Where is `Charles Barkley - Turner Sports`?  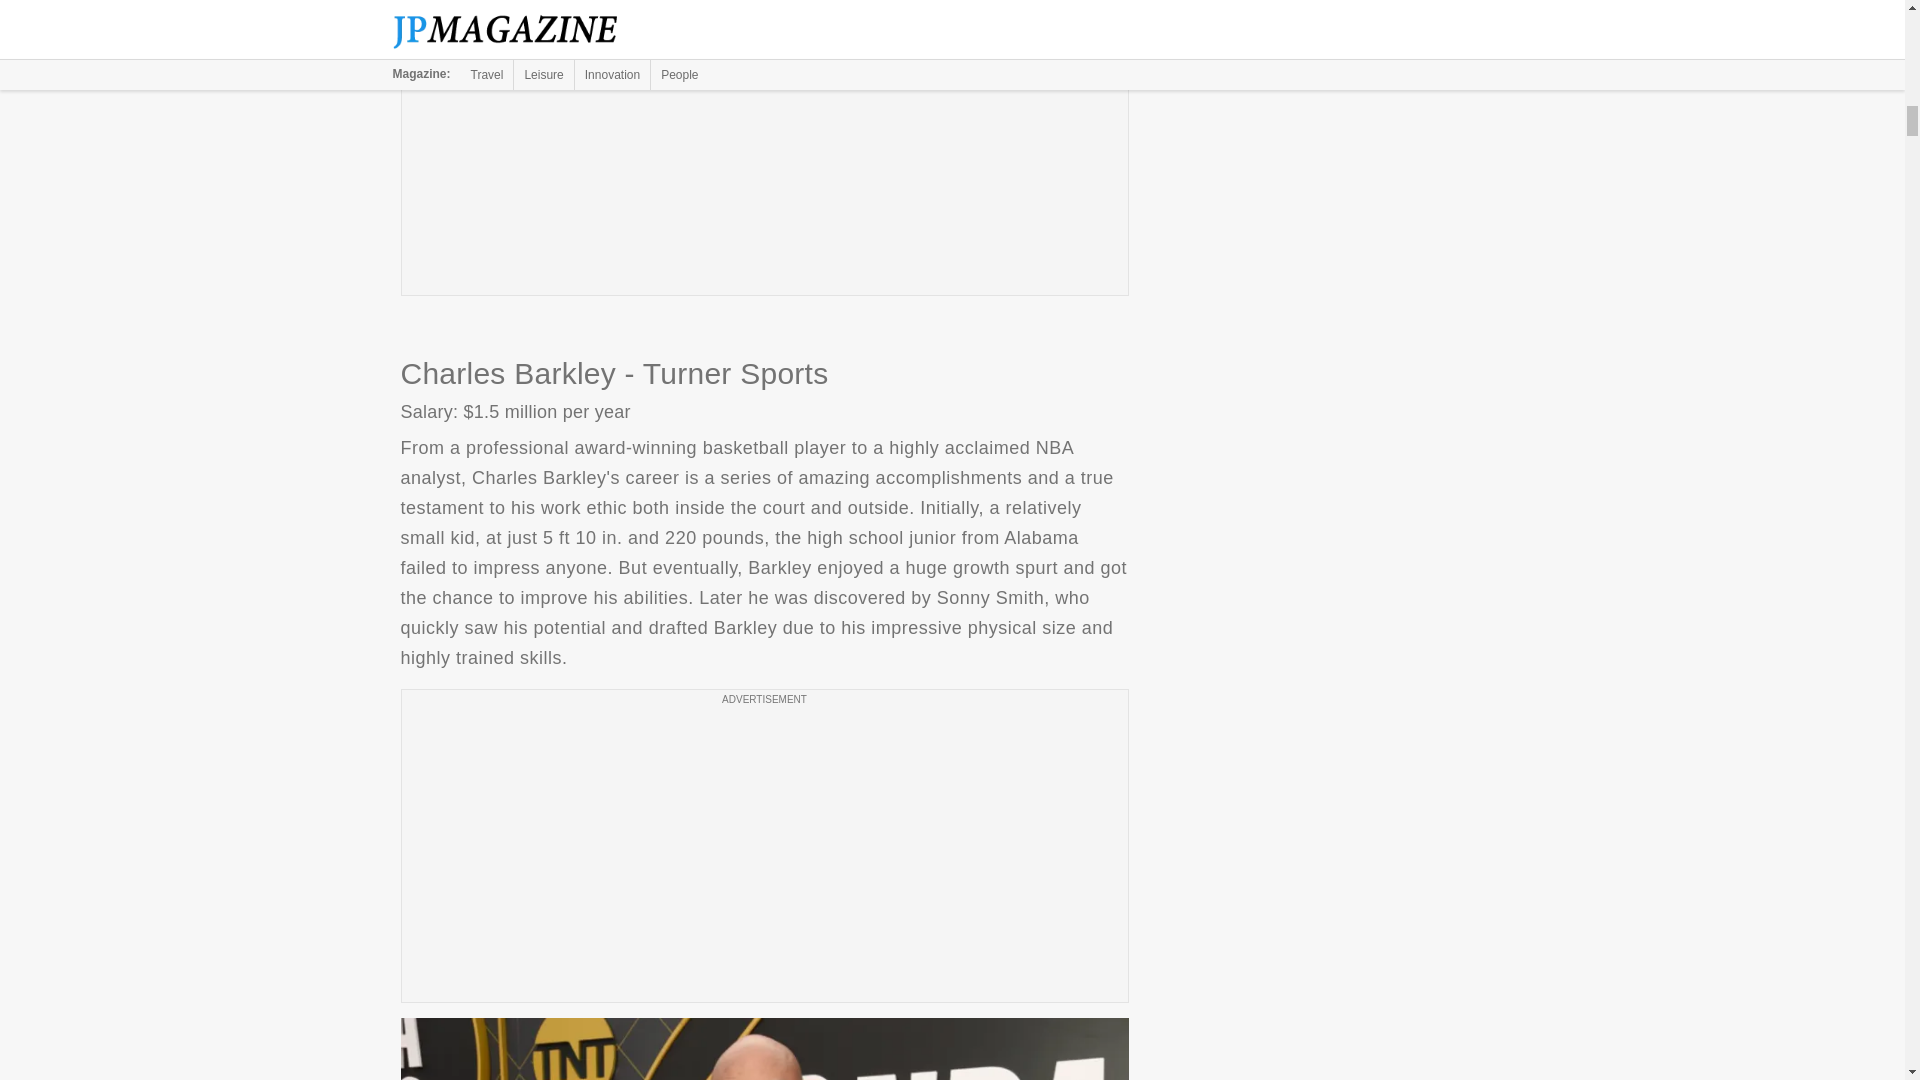 Charles Barkley - Turner Sports is located at coordinates (764, 1049).